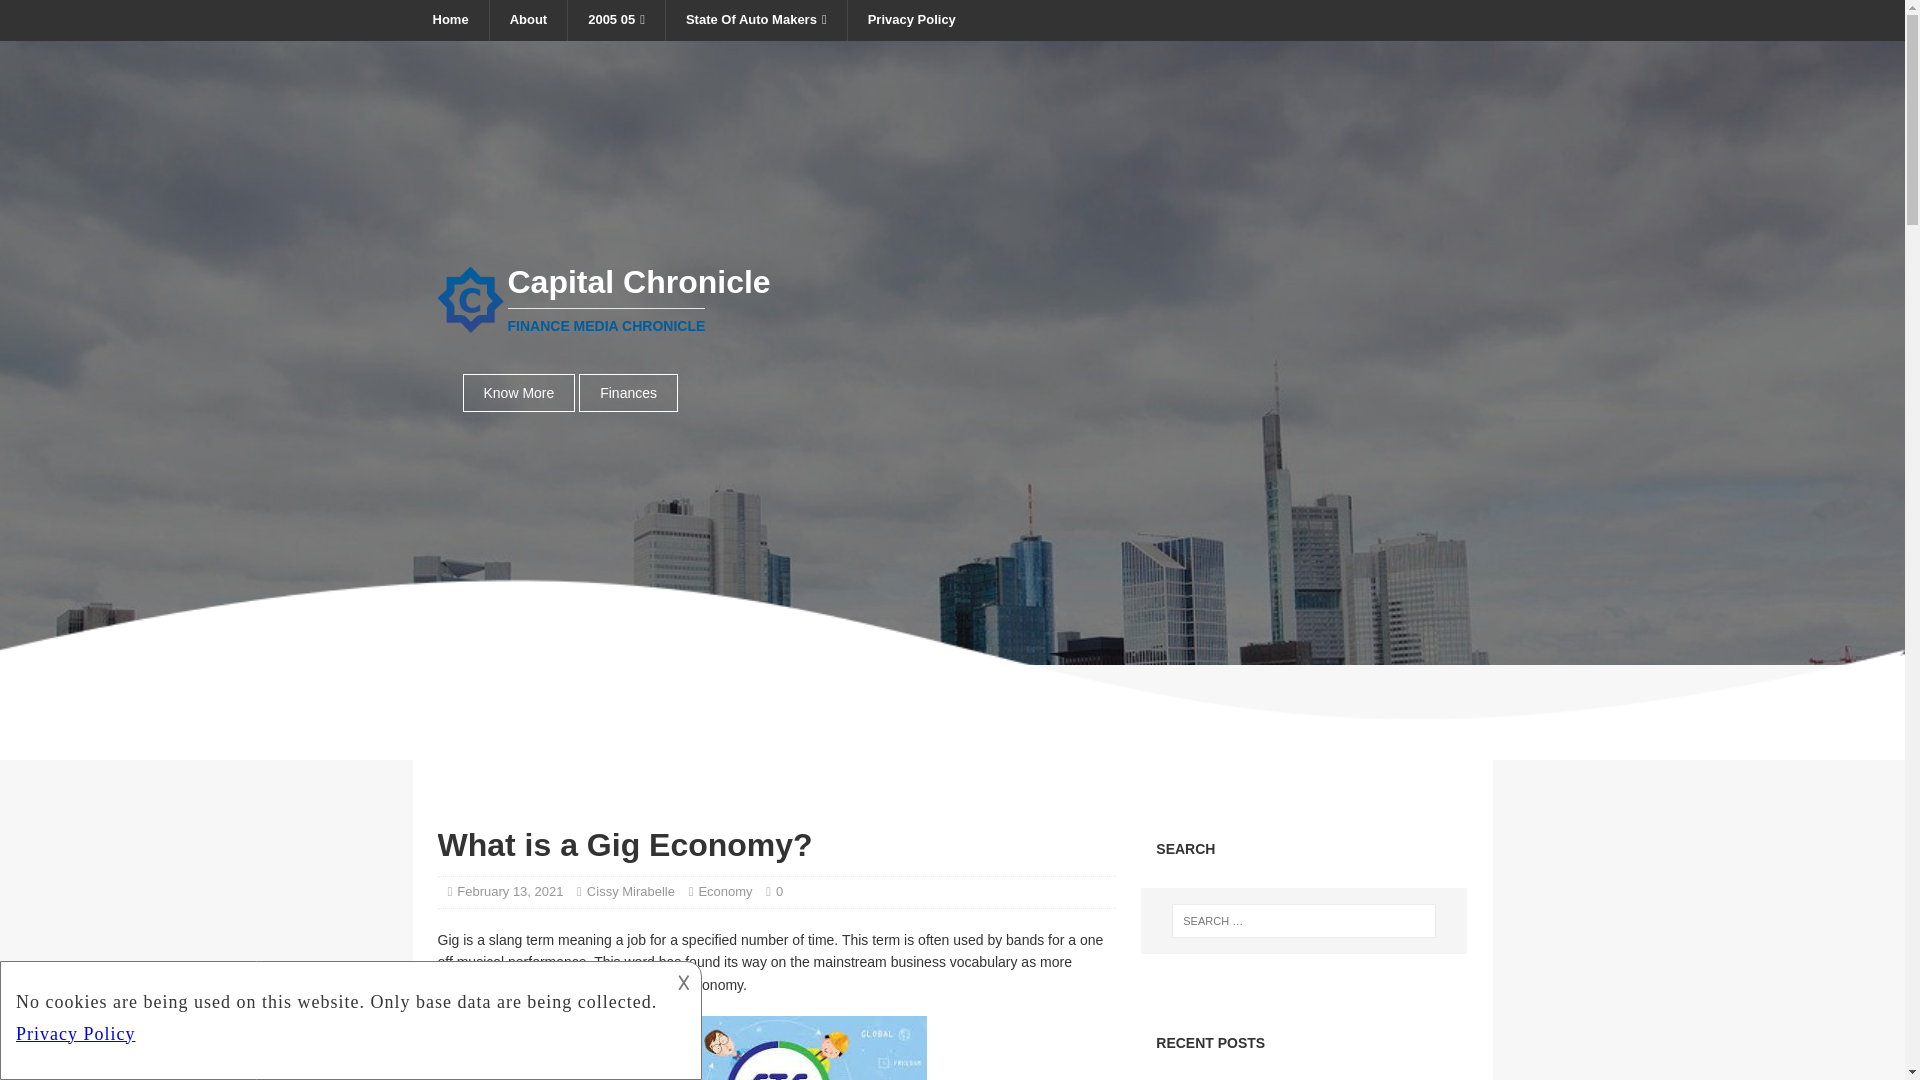 This screenshot has height=1080, width=1920. What do you see at coordinates (952, 299) in the screenshot?
I see `Finances` at bounding box center [952, 299].